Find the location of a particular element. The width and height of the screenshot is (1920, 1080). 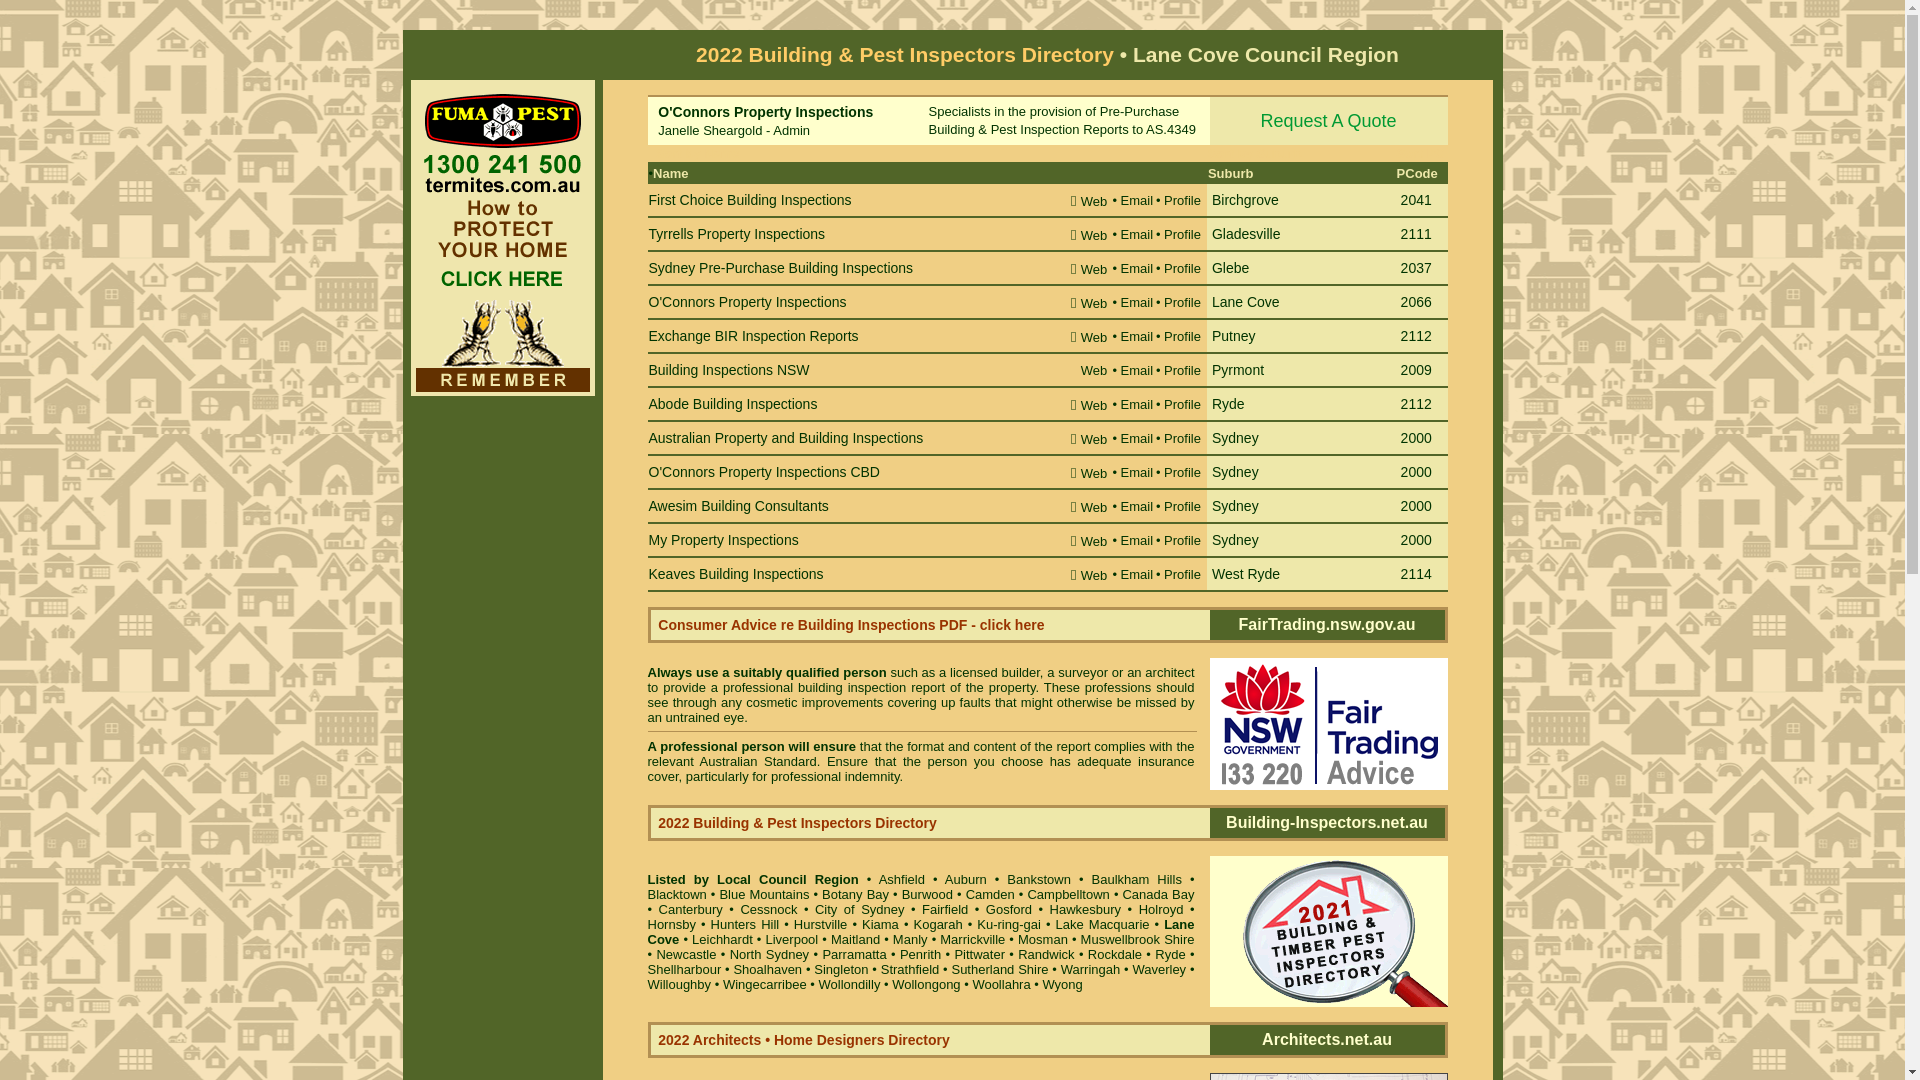

Lane Cove is located at coordinates (922, 931).